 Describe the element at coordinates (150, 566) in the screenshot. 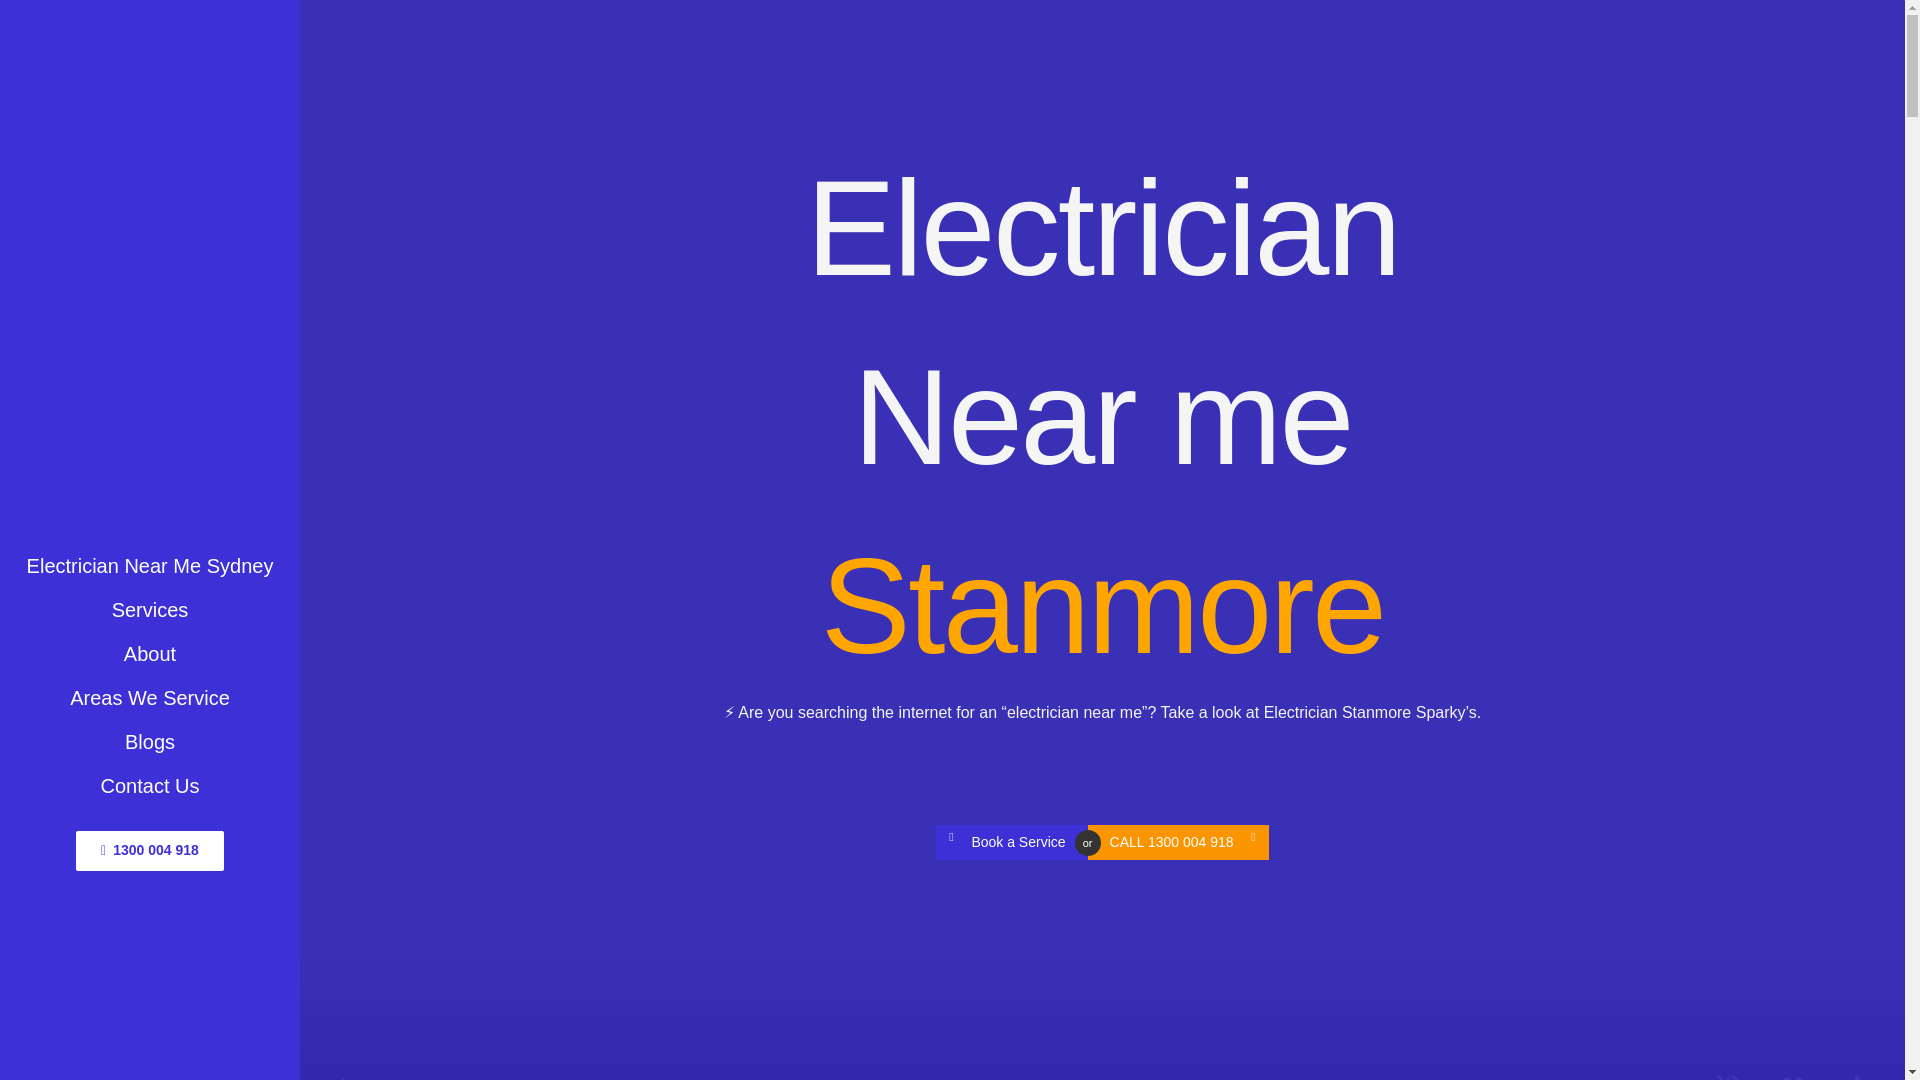

I see `Electrician Near Me Sydney` at that location.